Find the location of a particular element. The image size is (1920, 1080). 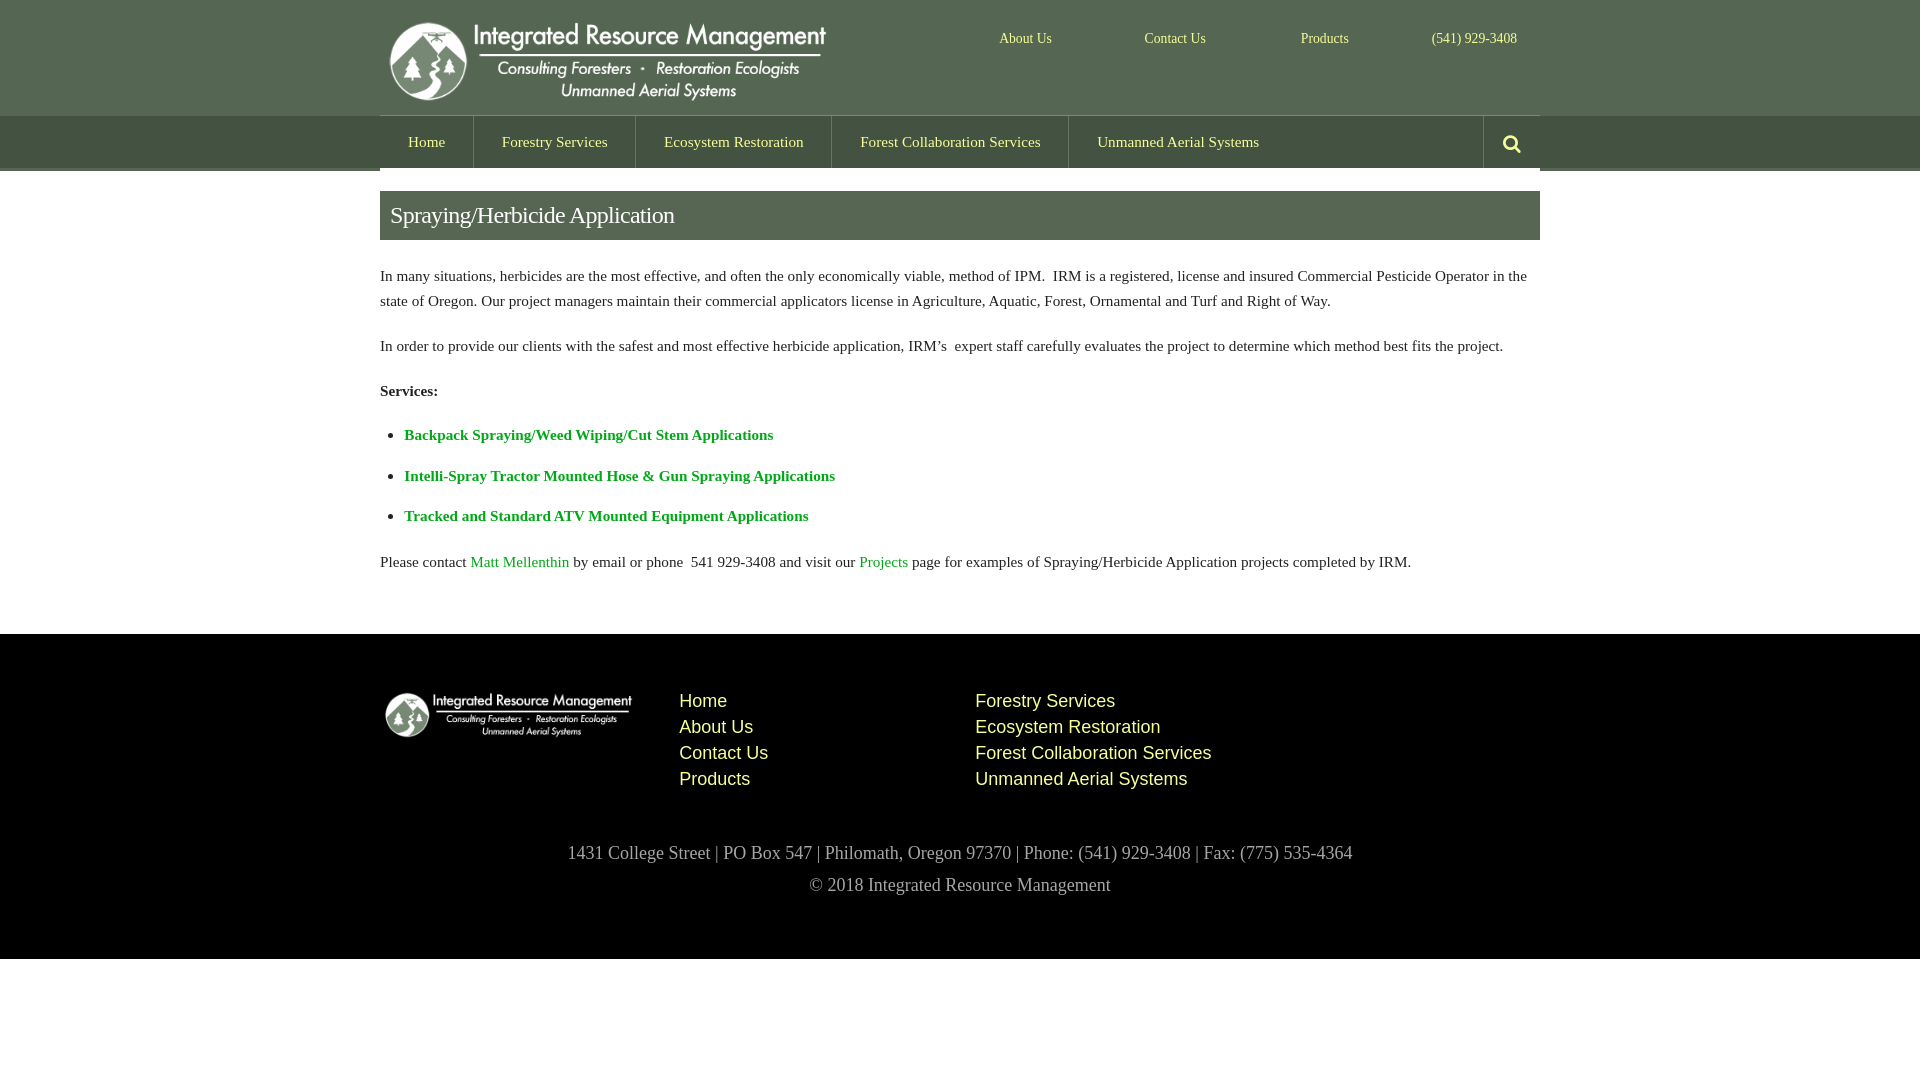

Integrated Resource Management is located at coordinates (510, 733).